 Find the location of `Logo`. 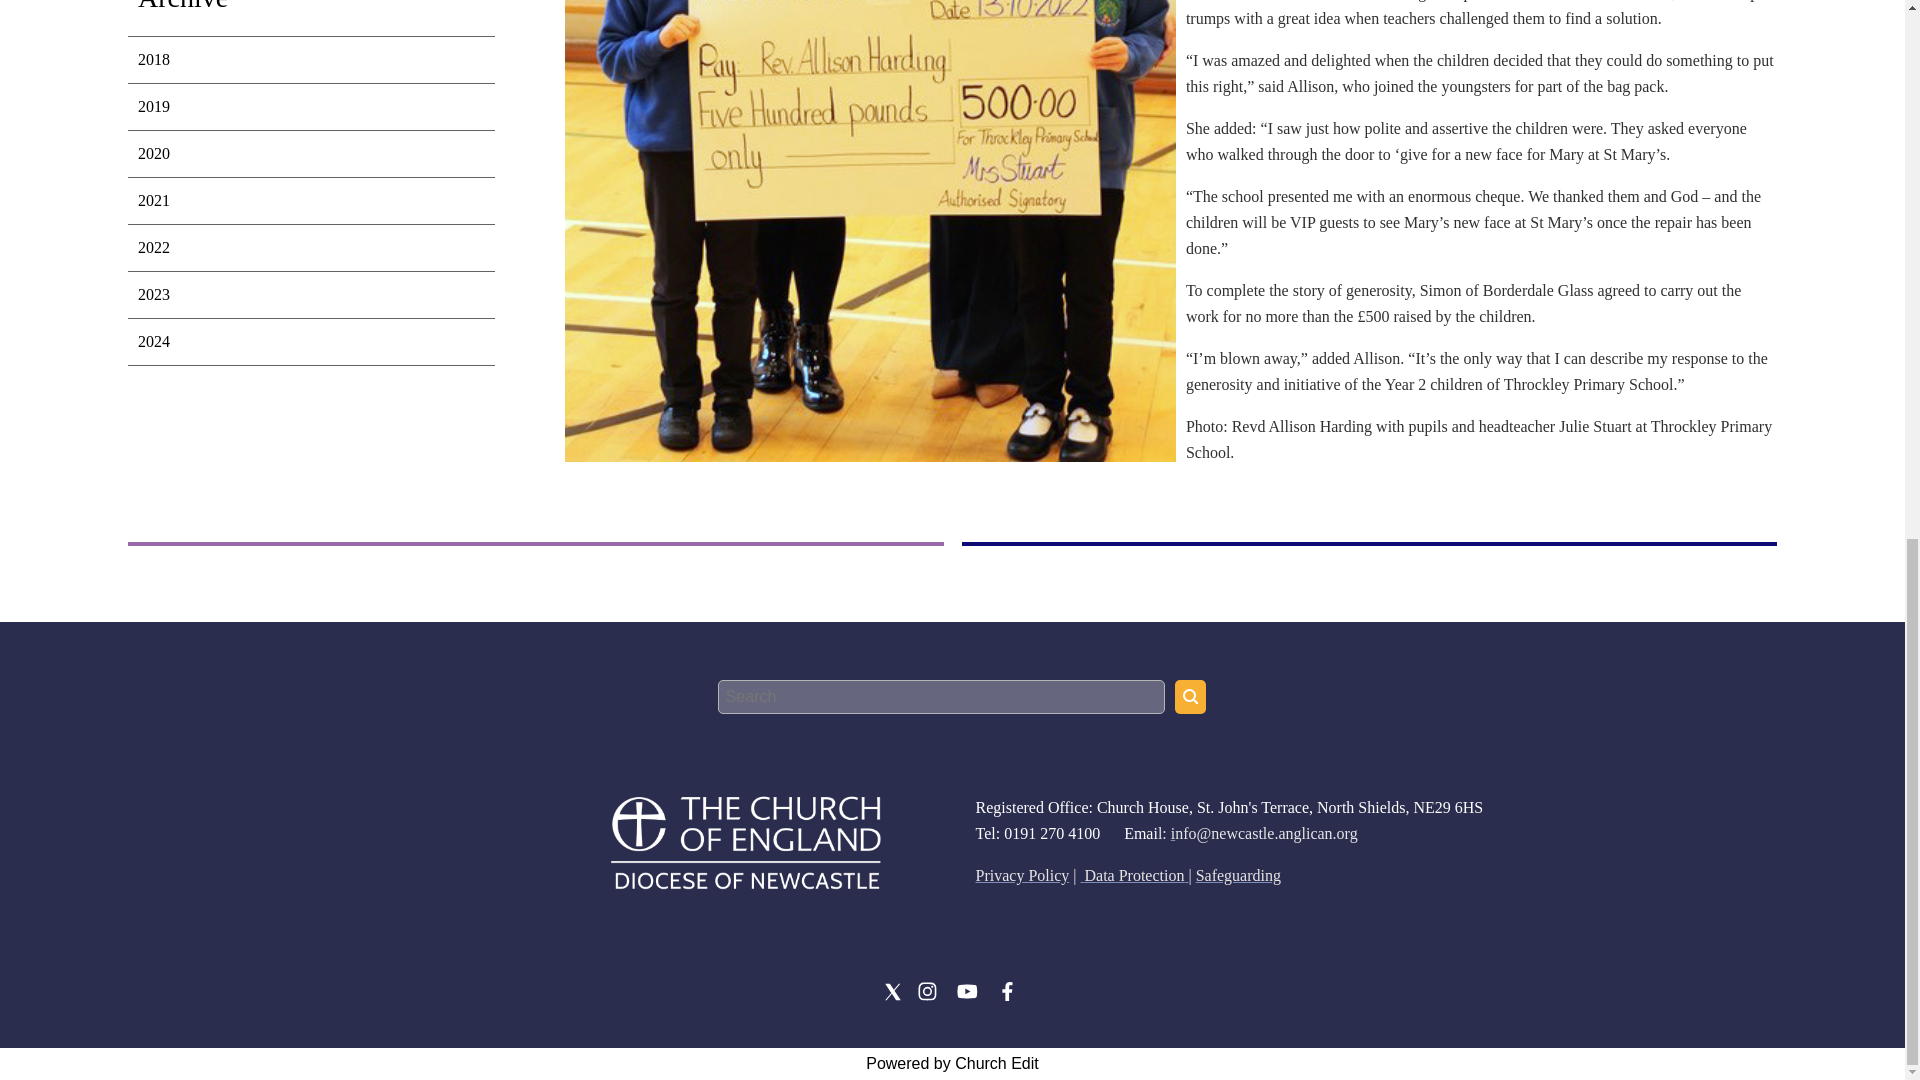

Logo is located at coordinates (744, 841).